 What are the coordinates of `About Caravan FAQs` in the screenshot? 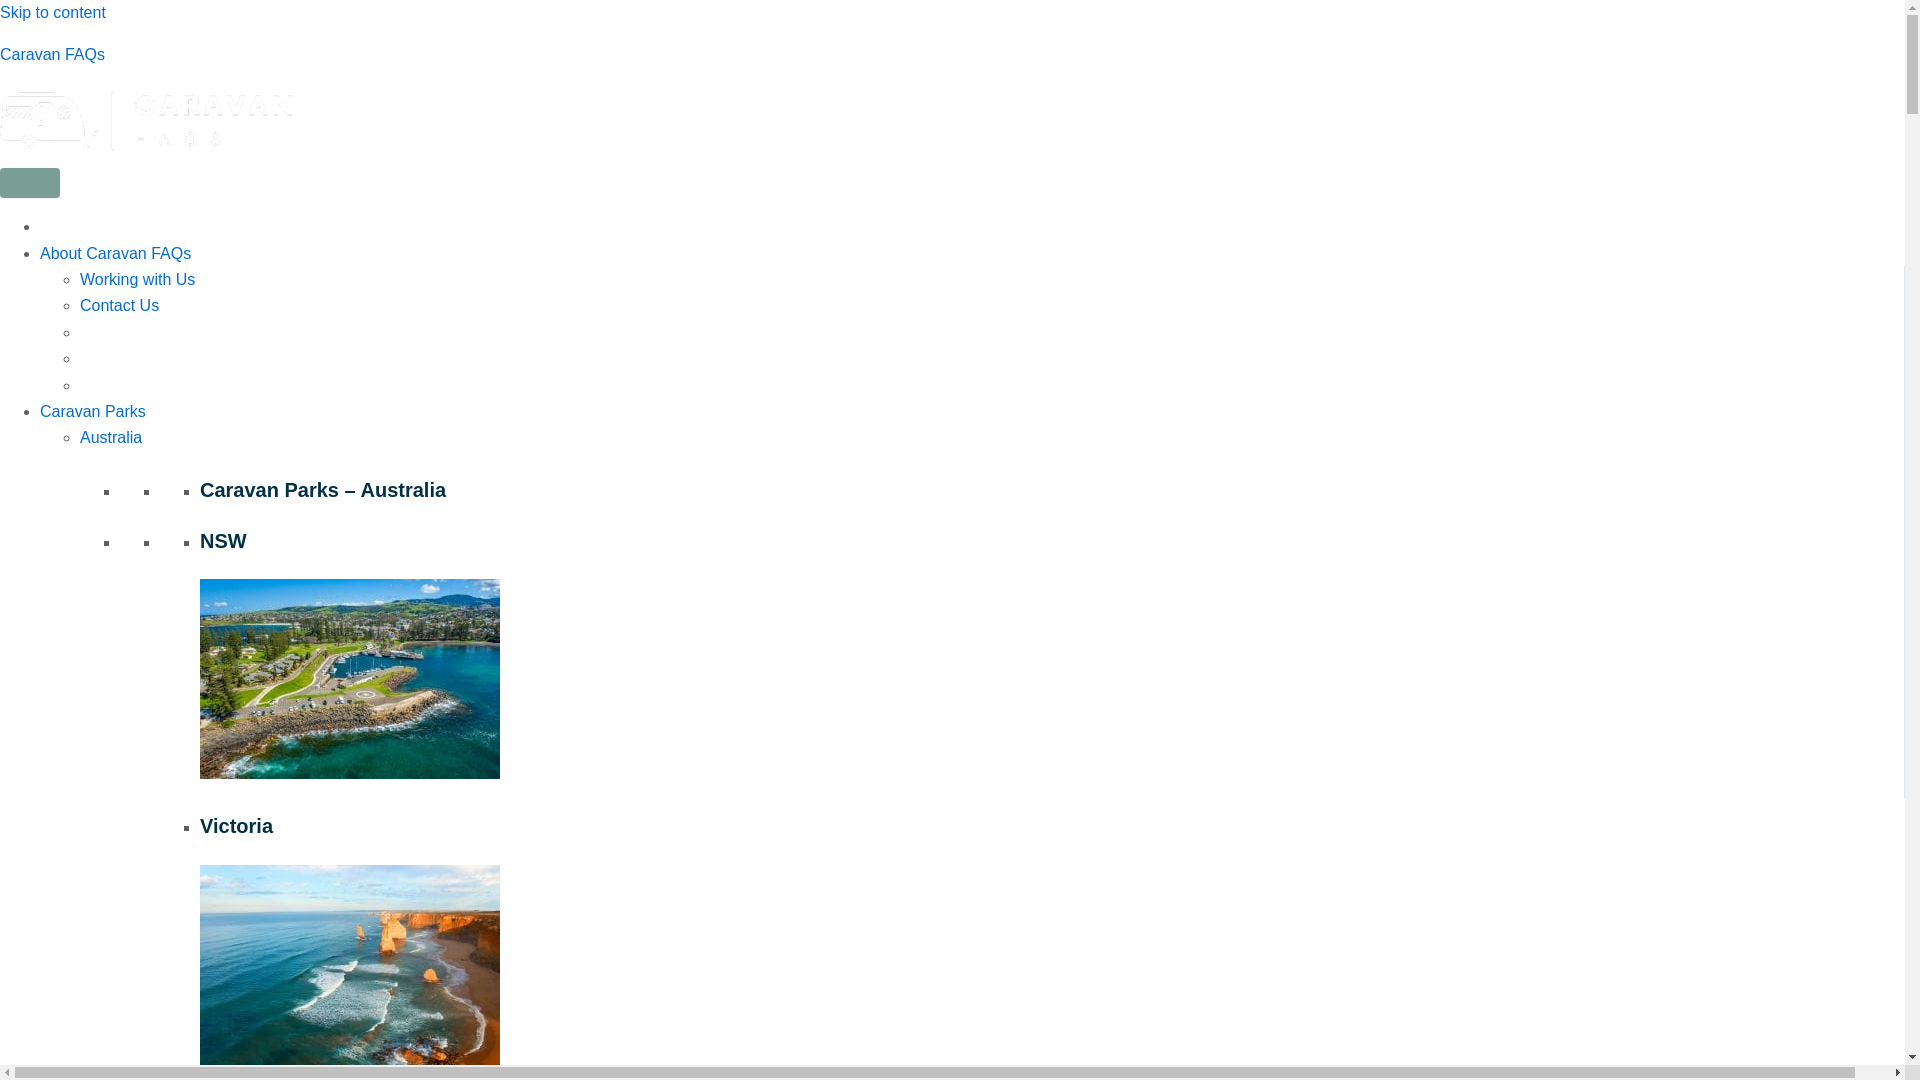 It's located at (115, 254).